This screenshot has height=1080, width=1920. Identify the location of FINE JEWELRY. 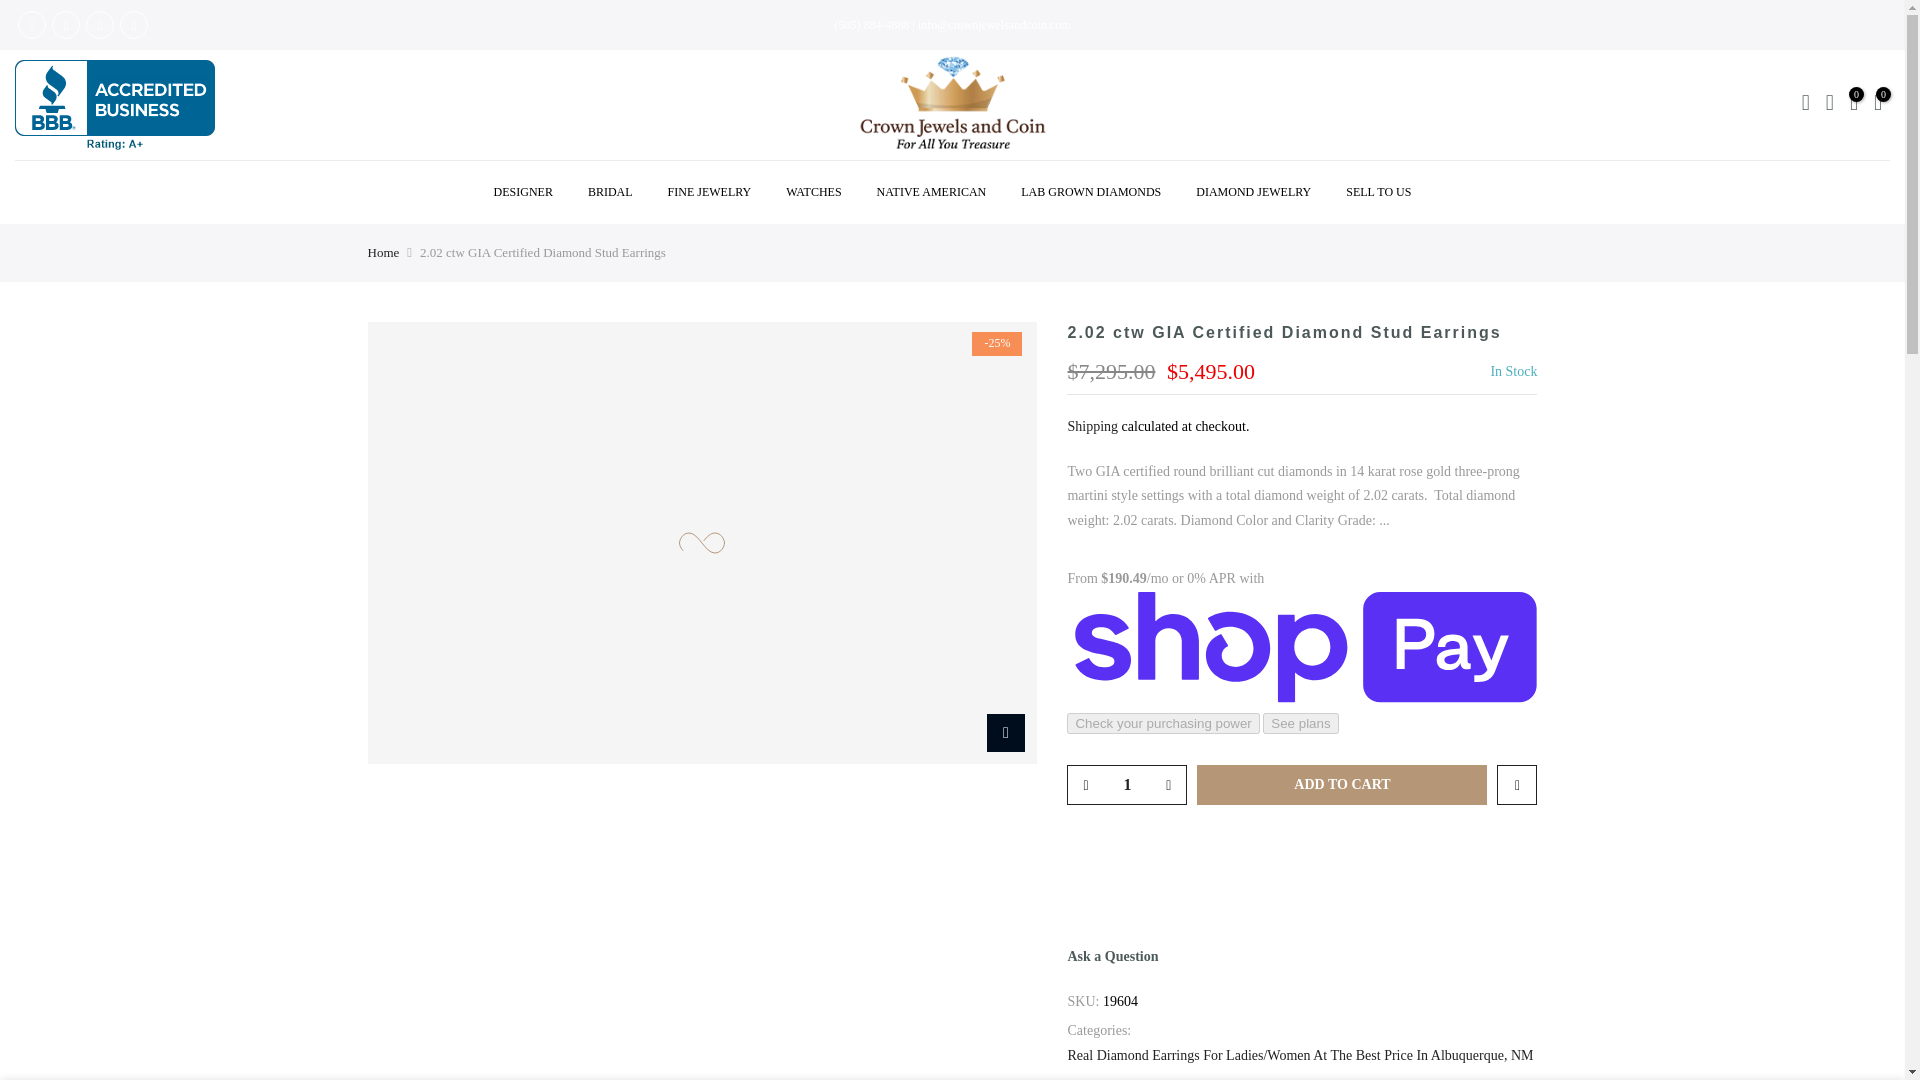
(710, 192).